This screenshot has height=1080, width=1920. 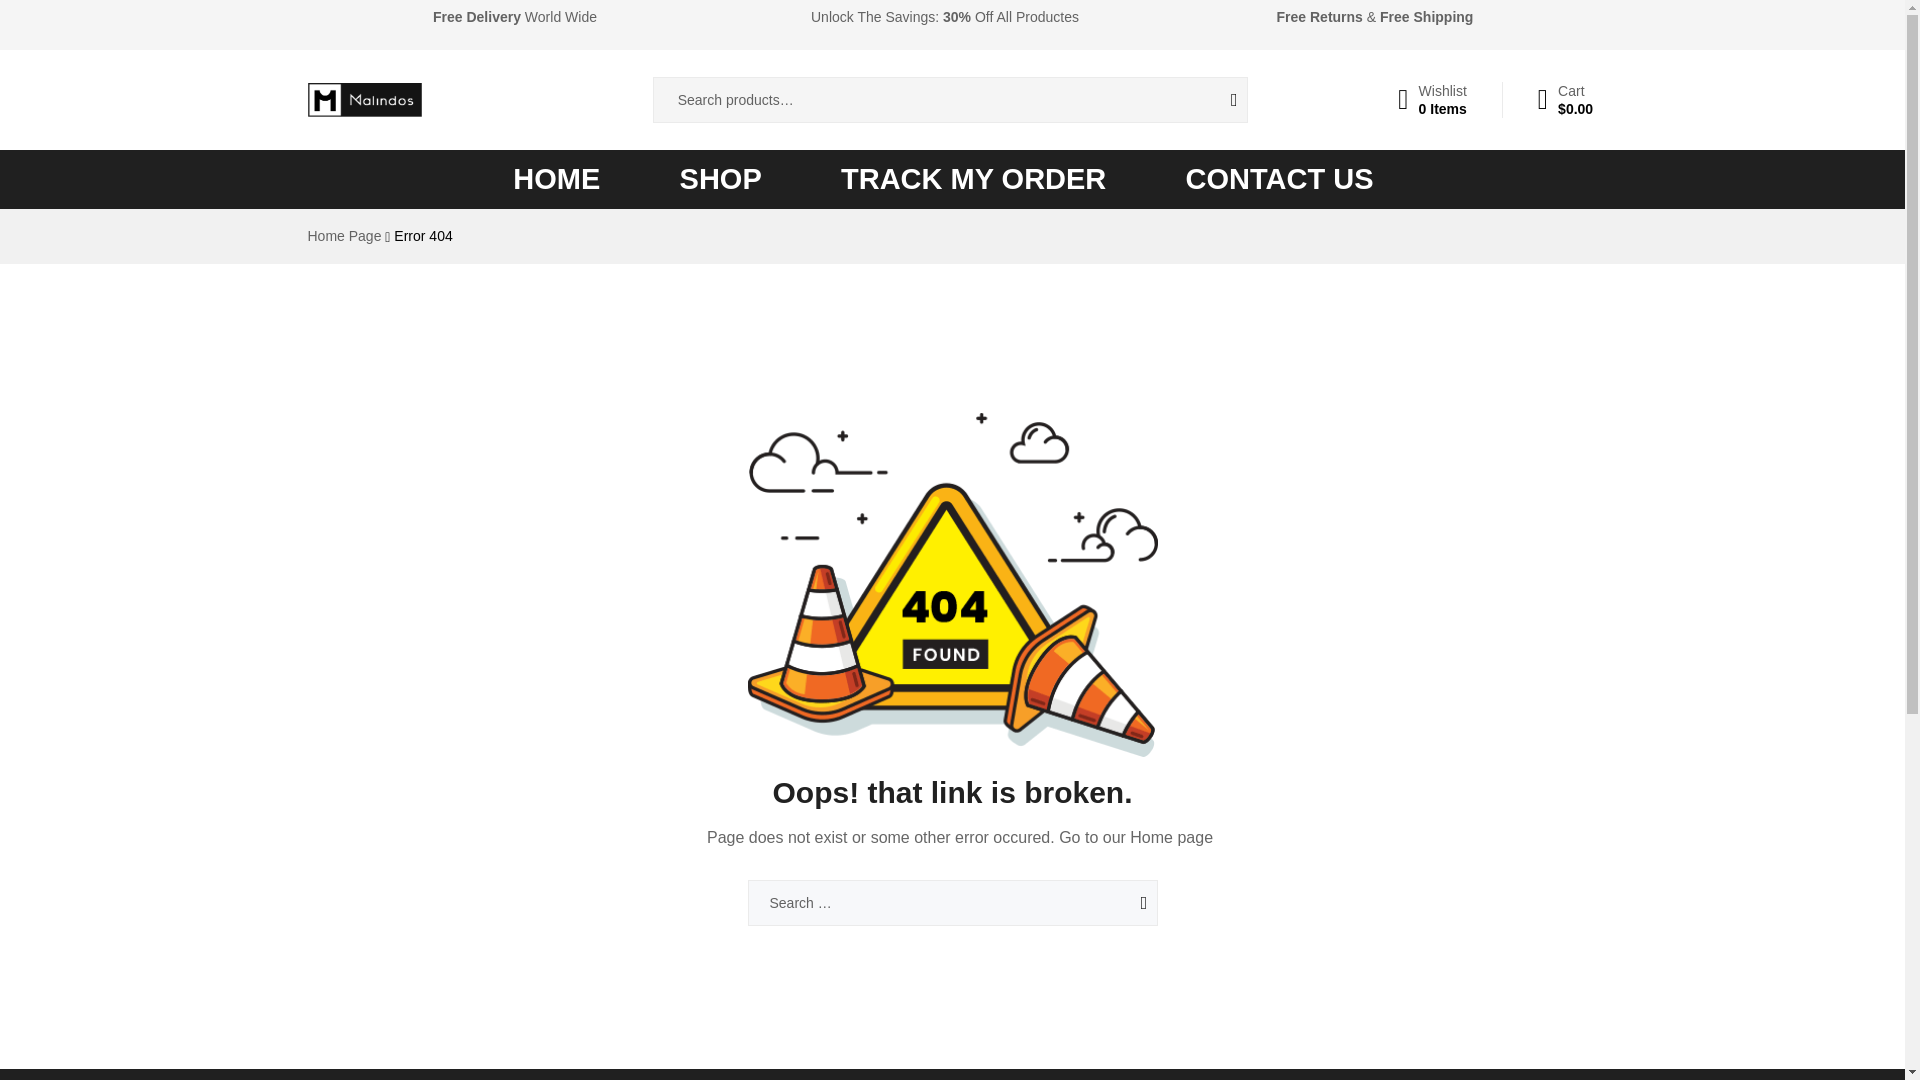 What do you see at coordinates (1565, 100) in the screenshot?
I see `View your shopping cart` at bounding box center [1565, 100].